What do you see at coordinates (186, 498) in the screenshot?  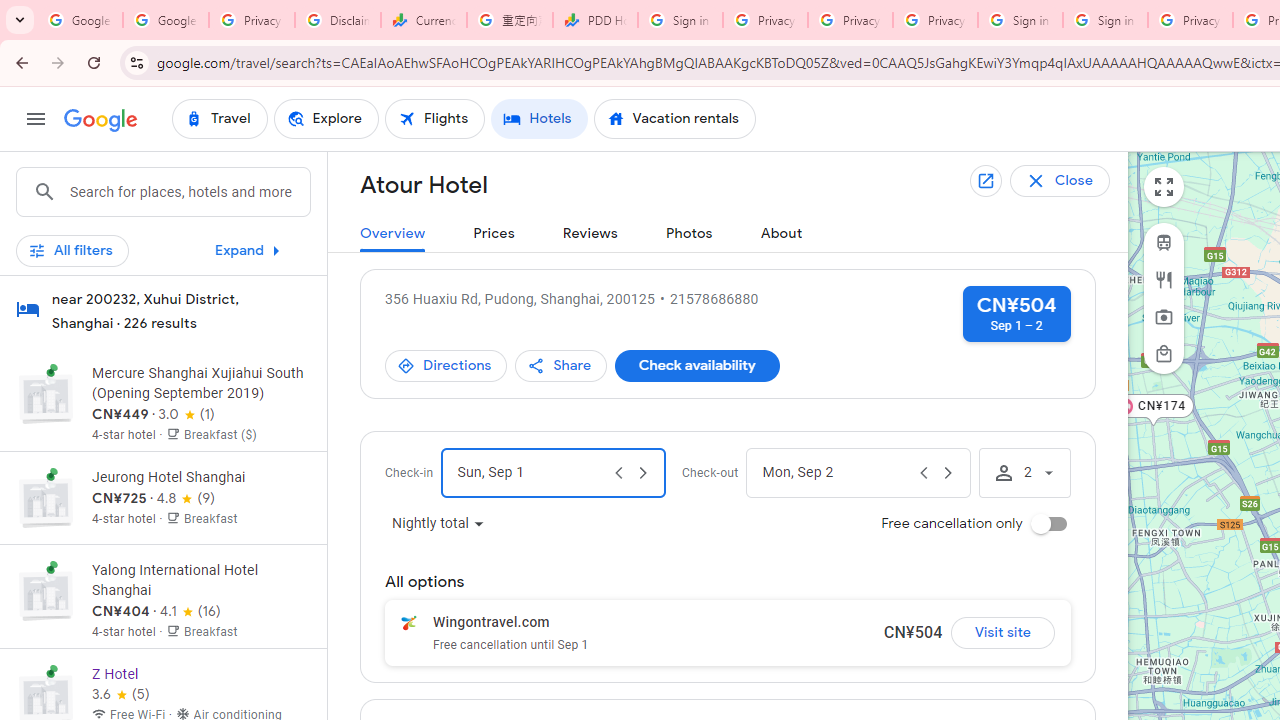 I see `4.8 out of 5 stars from 9 reviews` at bounding box center [186, 498].